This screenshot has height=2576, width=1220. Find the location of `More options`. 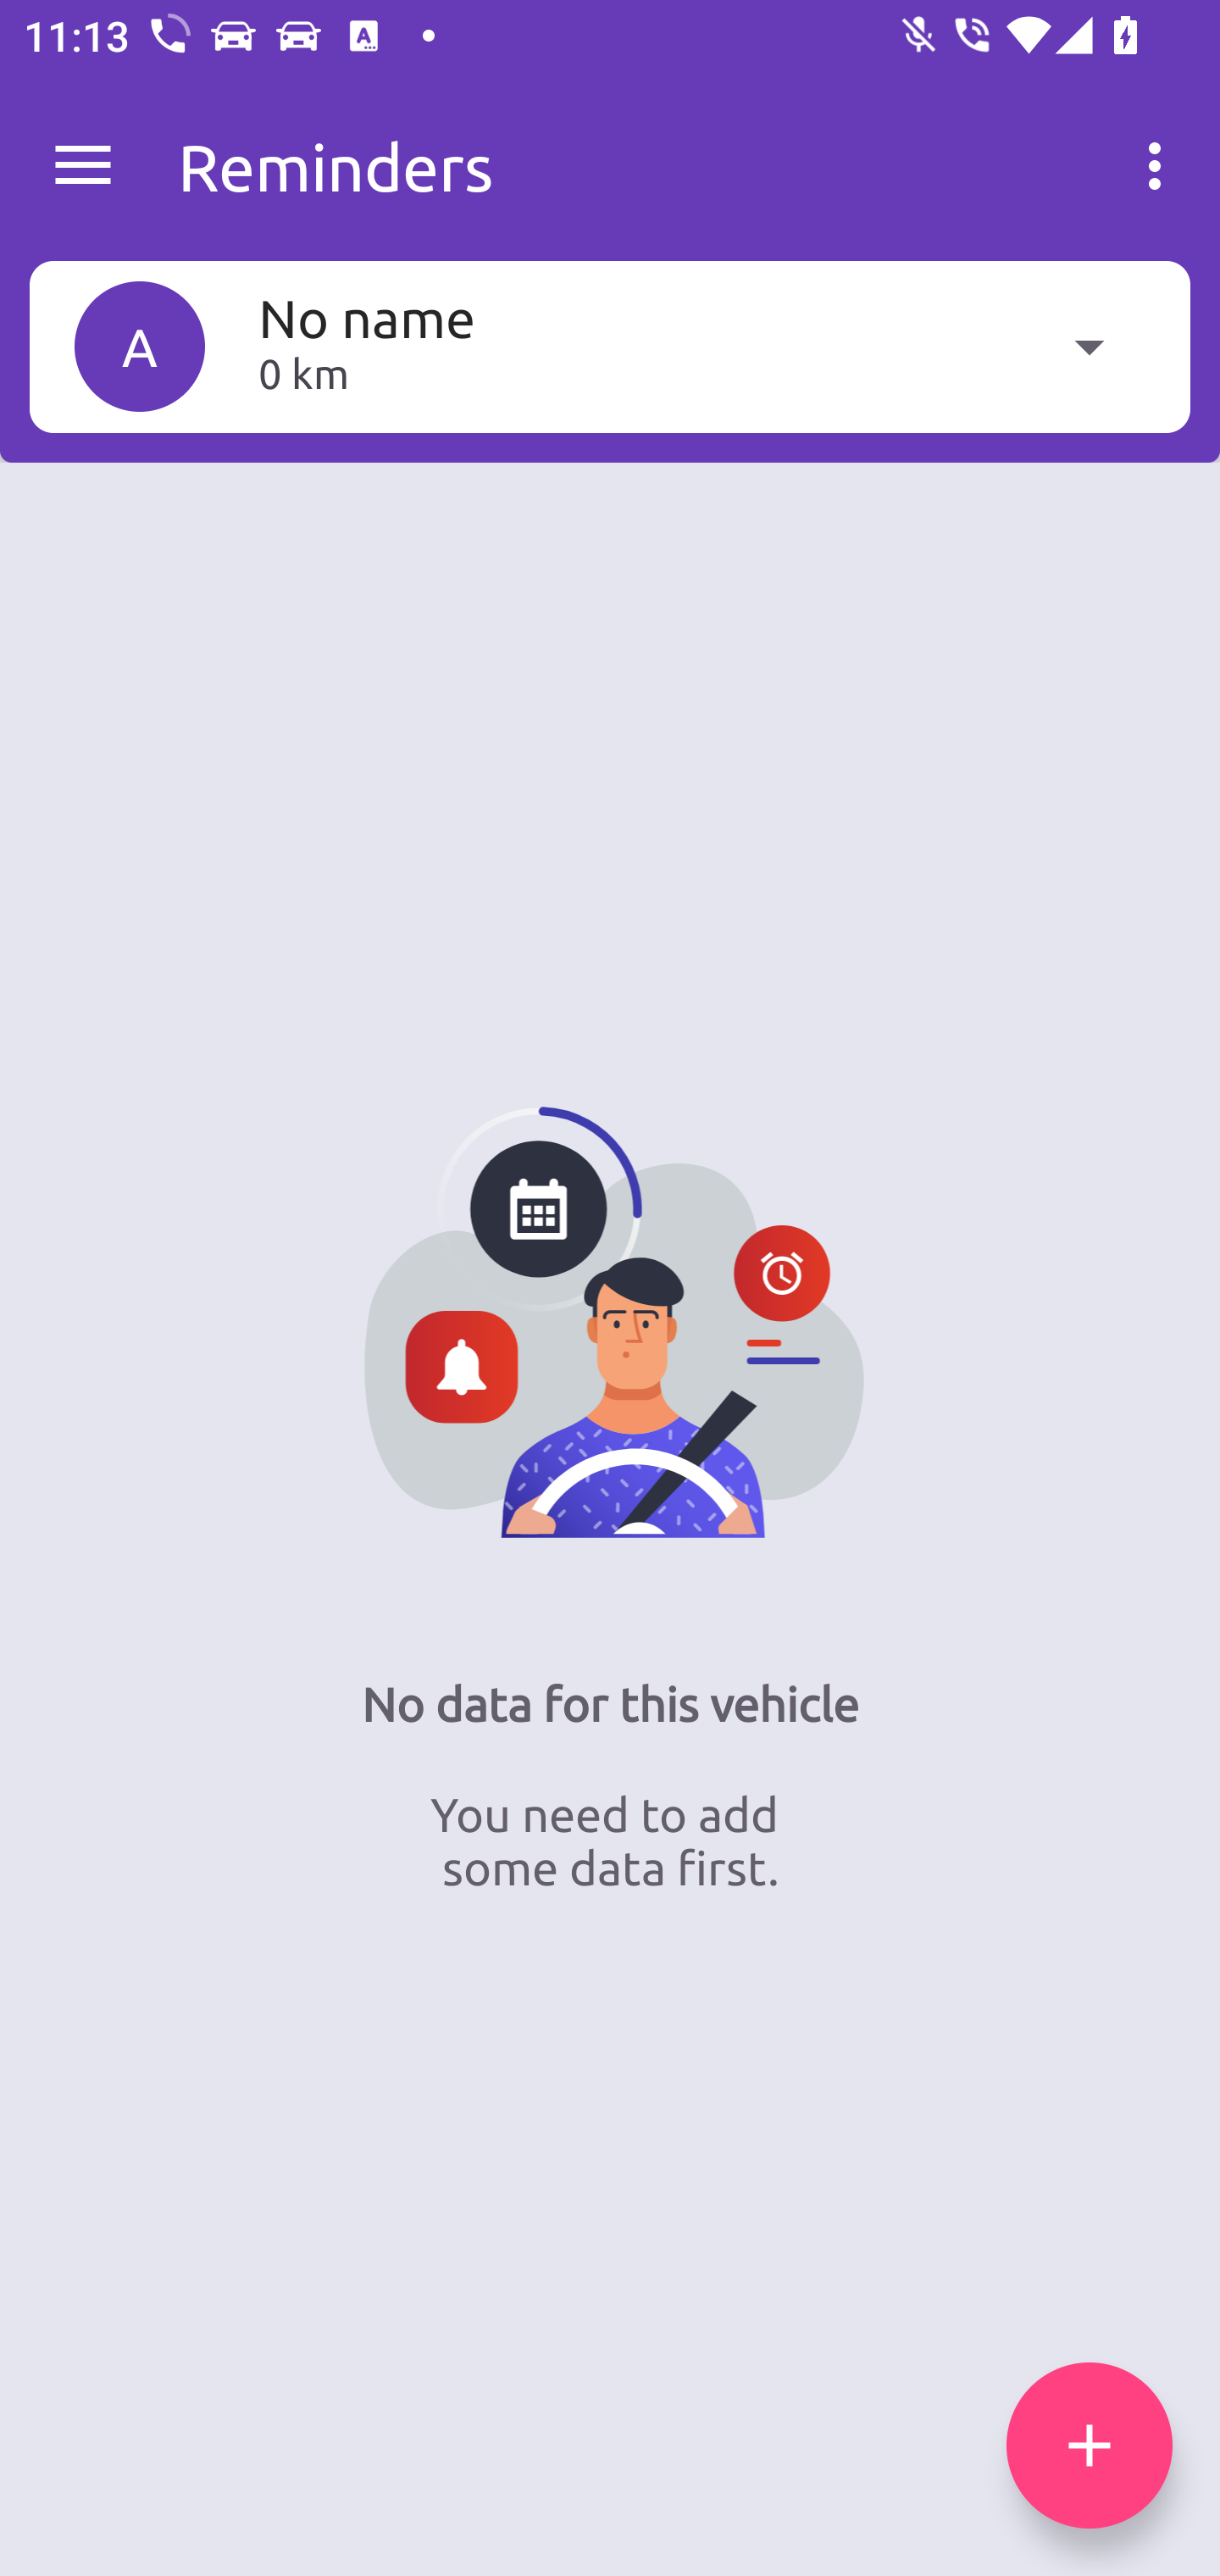

More options is located at coordinates (1161, 166).